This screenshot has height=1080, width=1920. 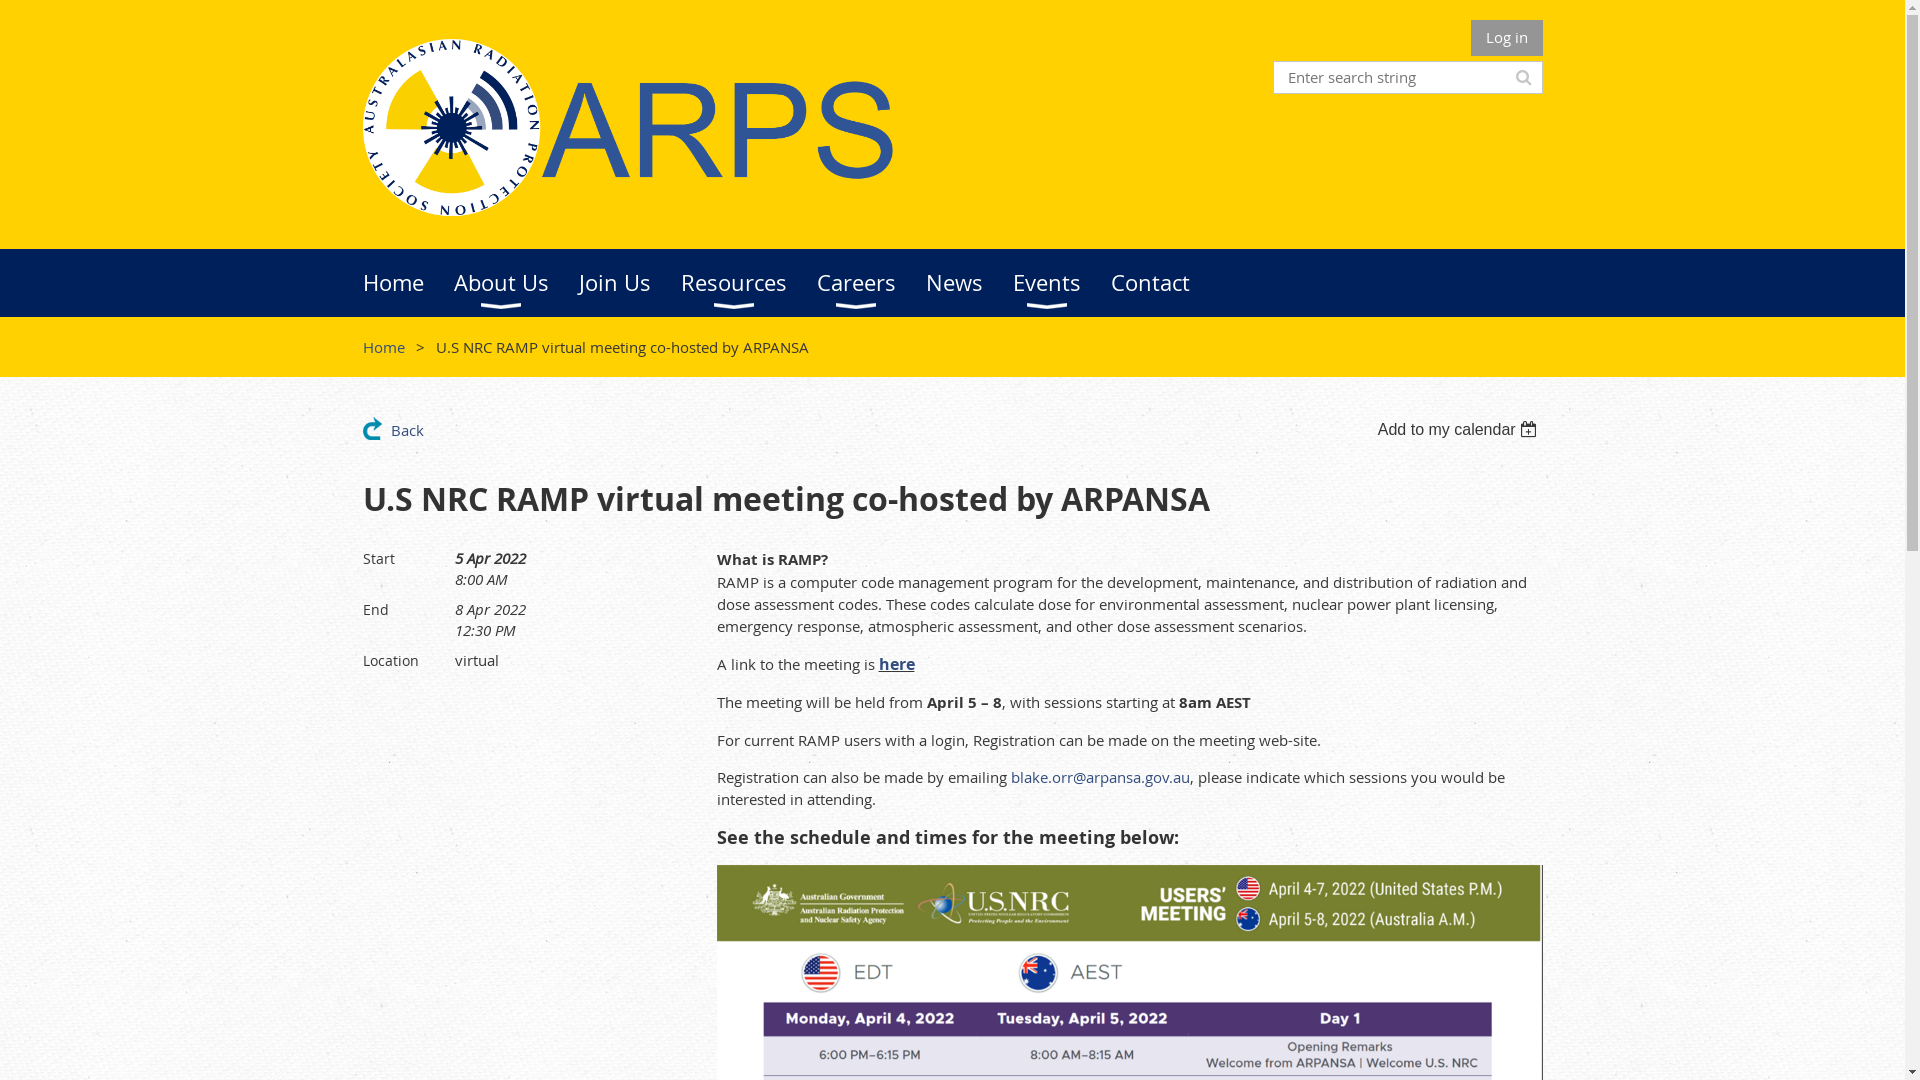 I want to click on Home, so click(x=408, y=283).